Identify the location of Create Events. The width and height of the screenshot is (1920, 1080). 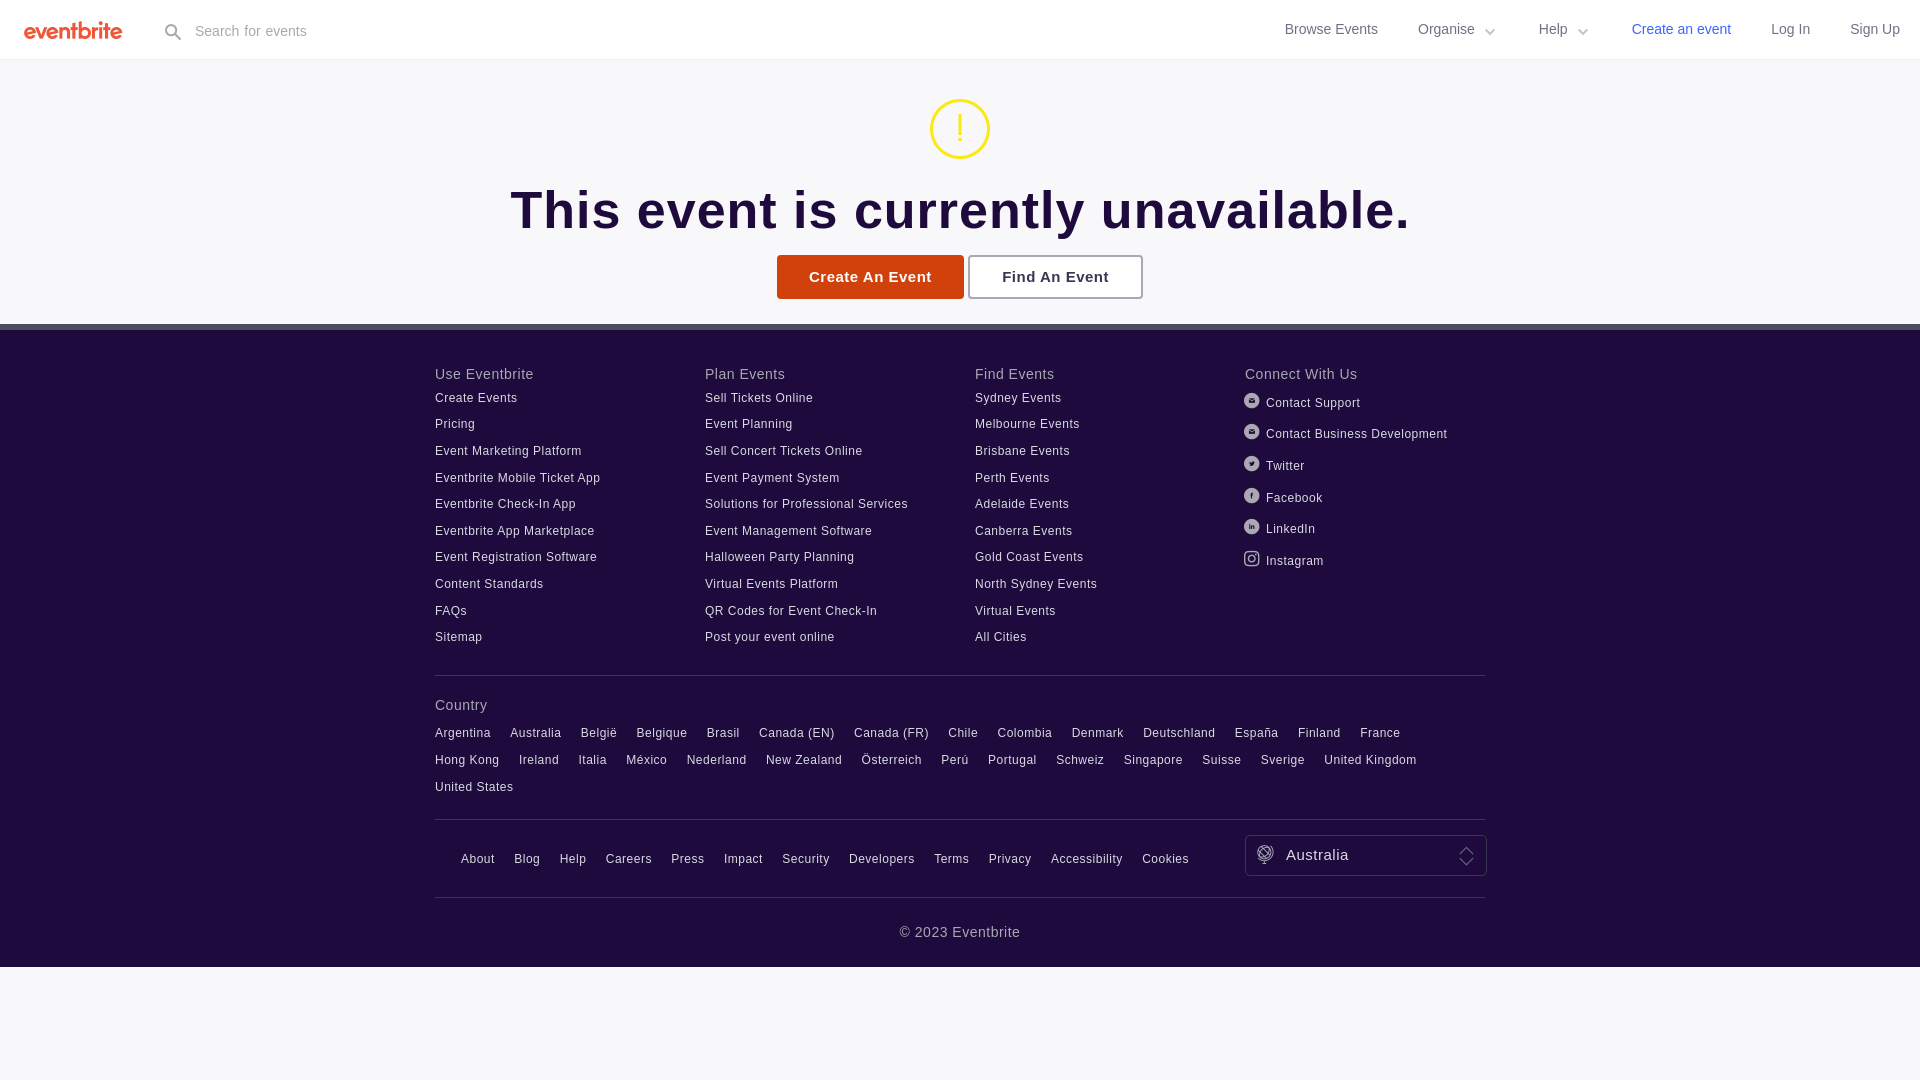
(476, 398).